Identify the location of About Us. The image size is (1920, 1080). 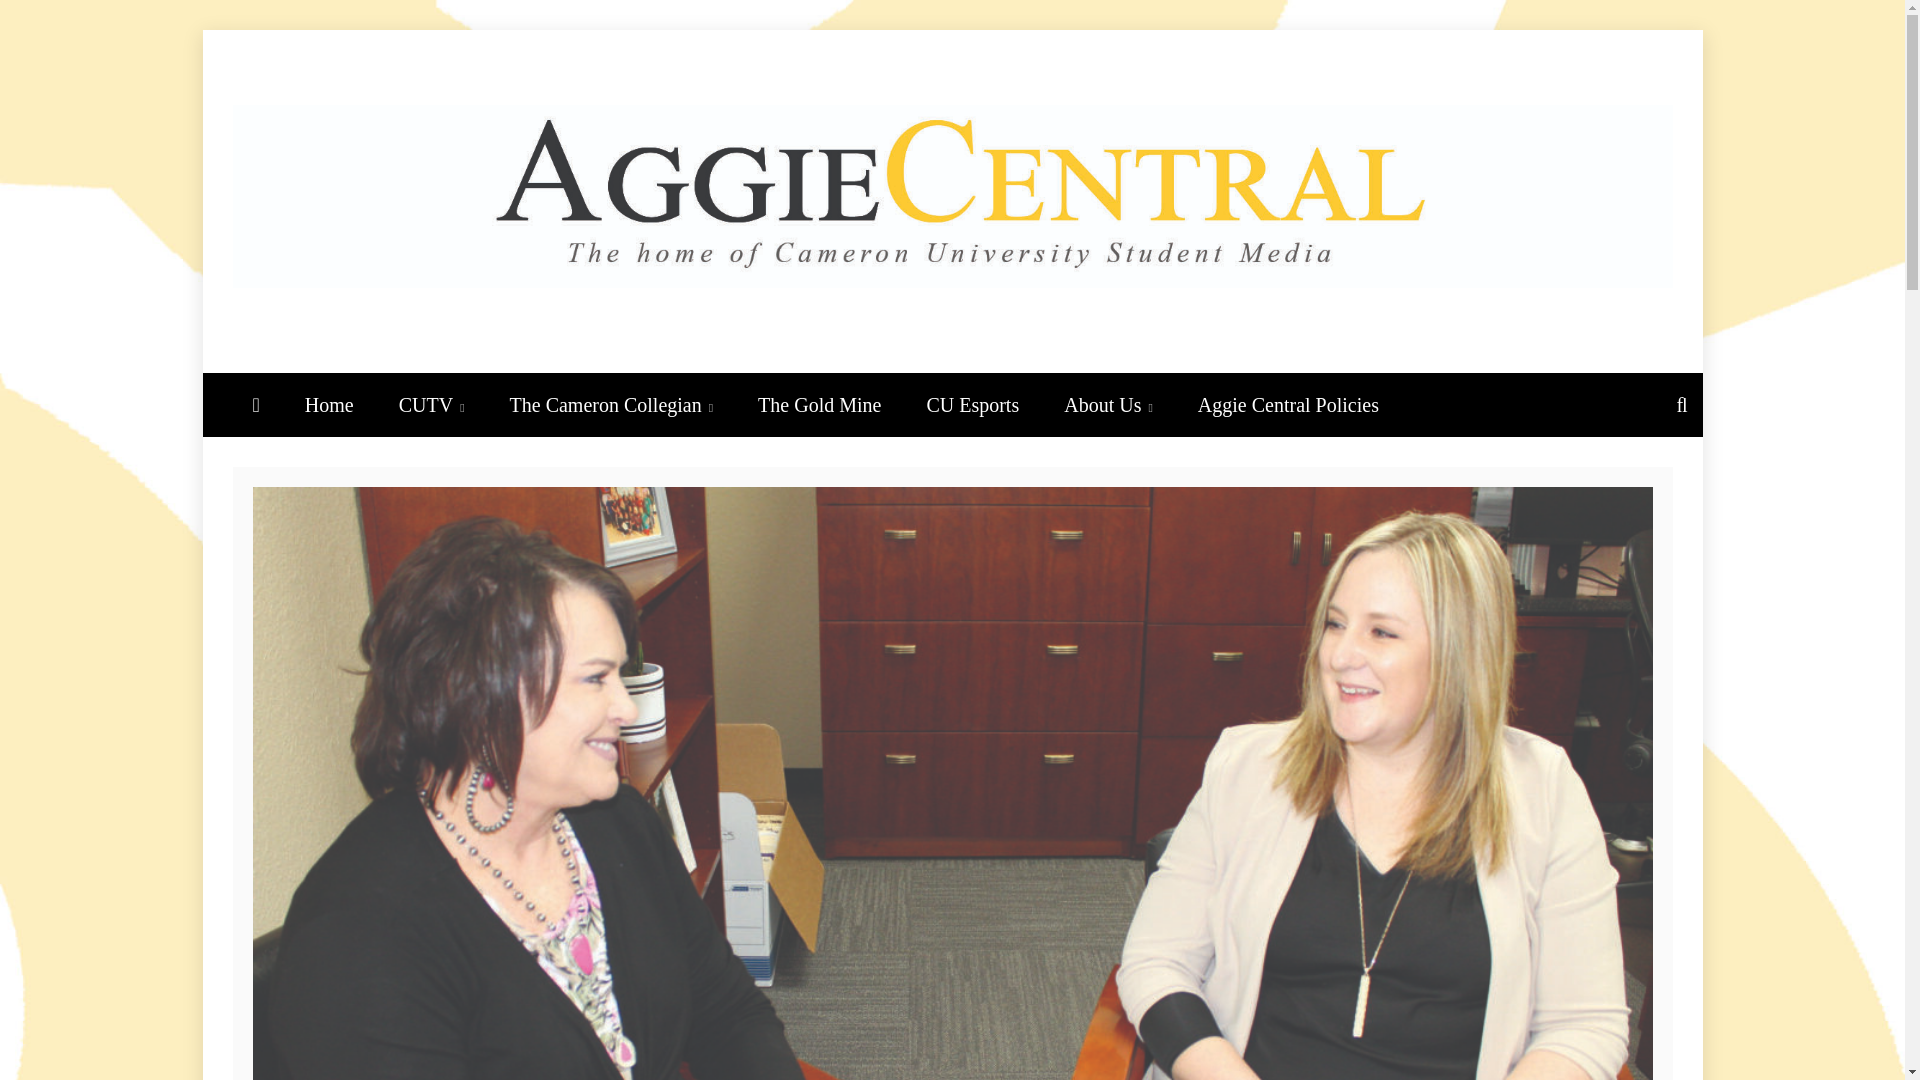
(1108, 404).